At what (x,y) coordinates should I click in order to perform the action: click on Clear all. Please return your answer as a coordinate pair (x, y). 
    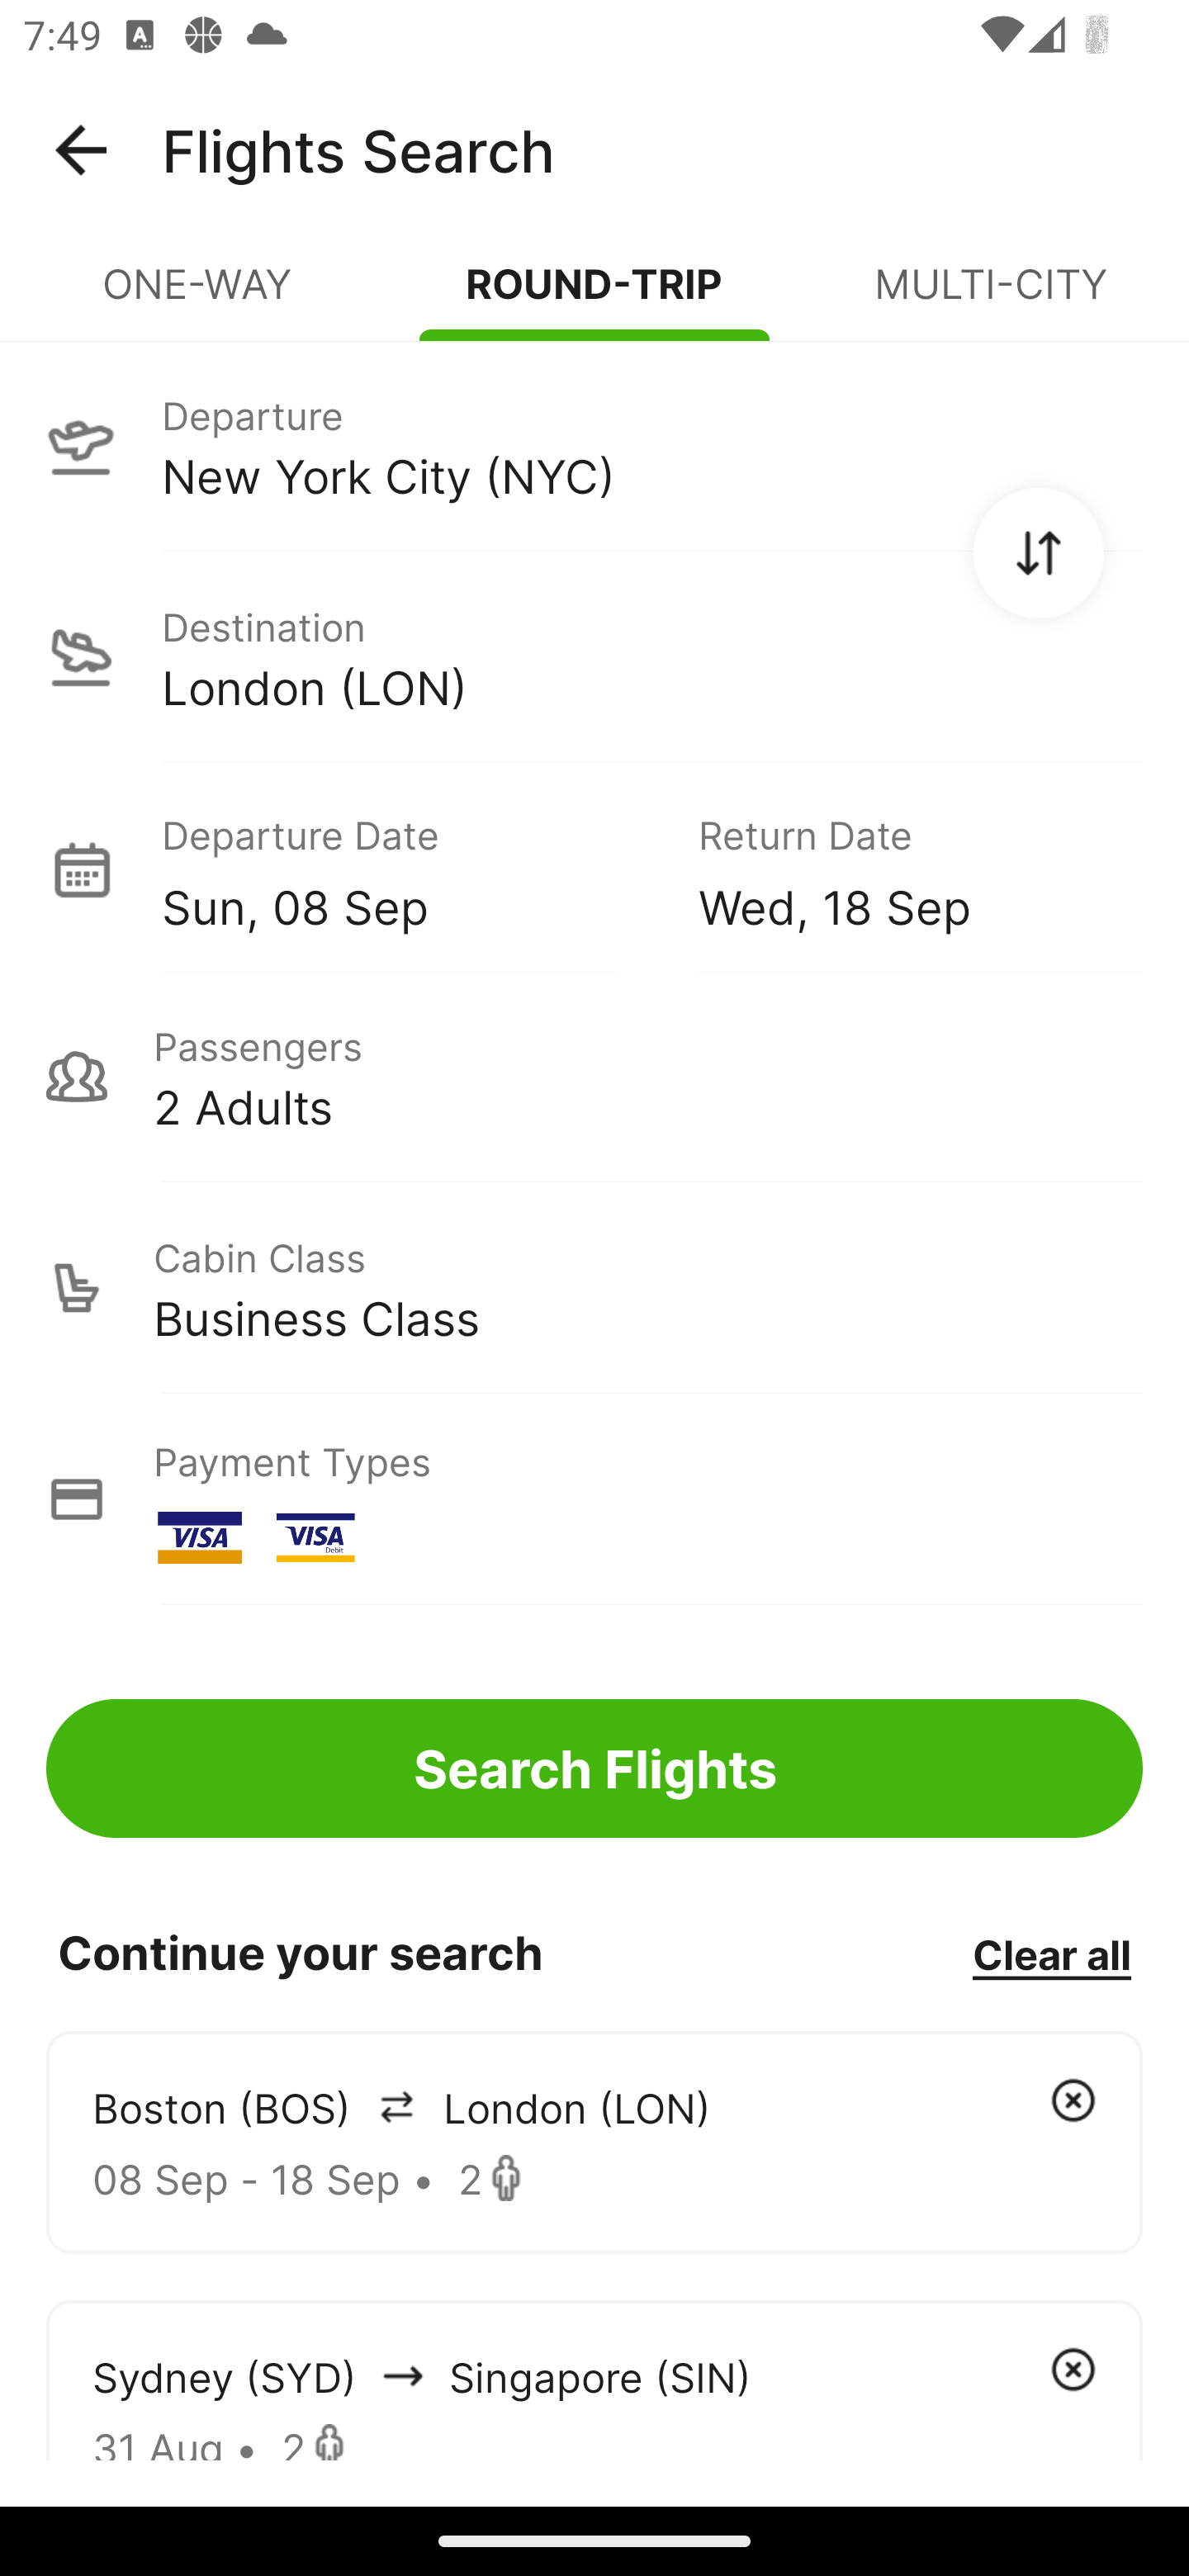
    Looking at the image, I should click on (1051, 1953).